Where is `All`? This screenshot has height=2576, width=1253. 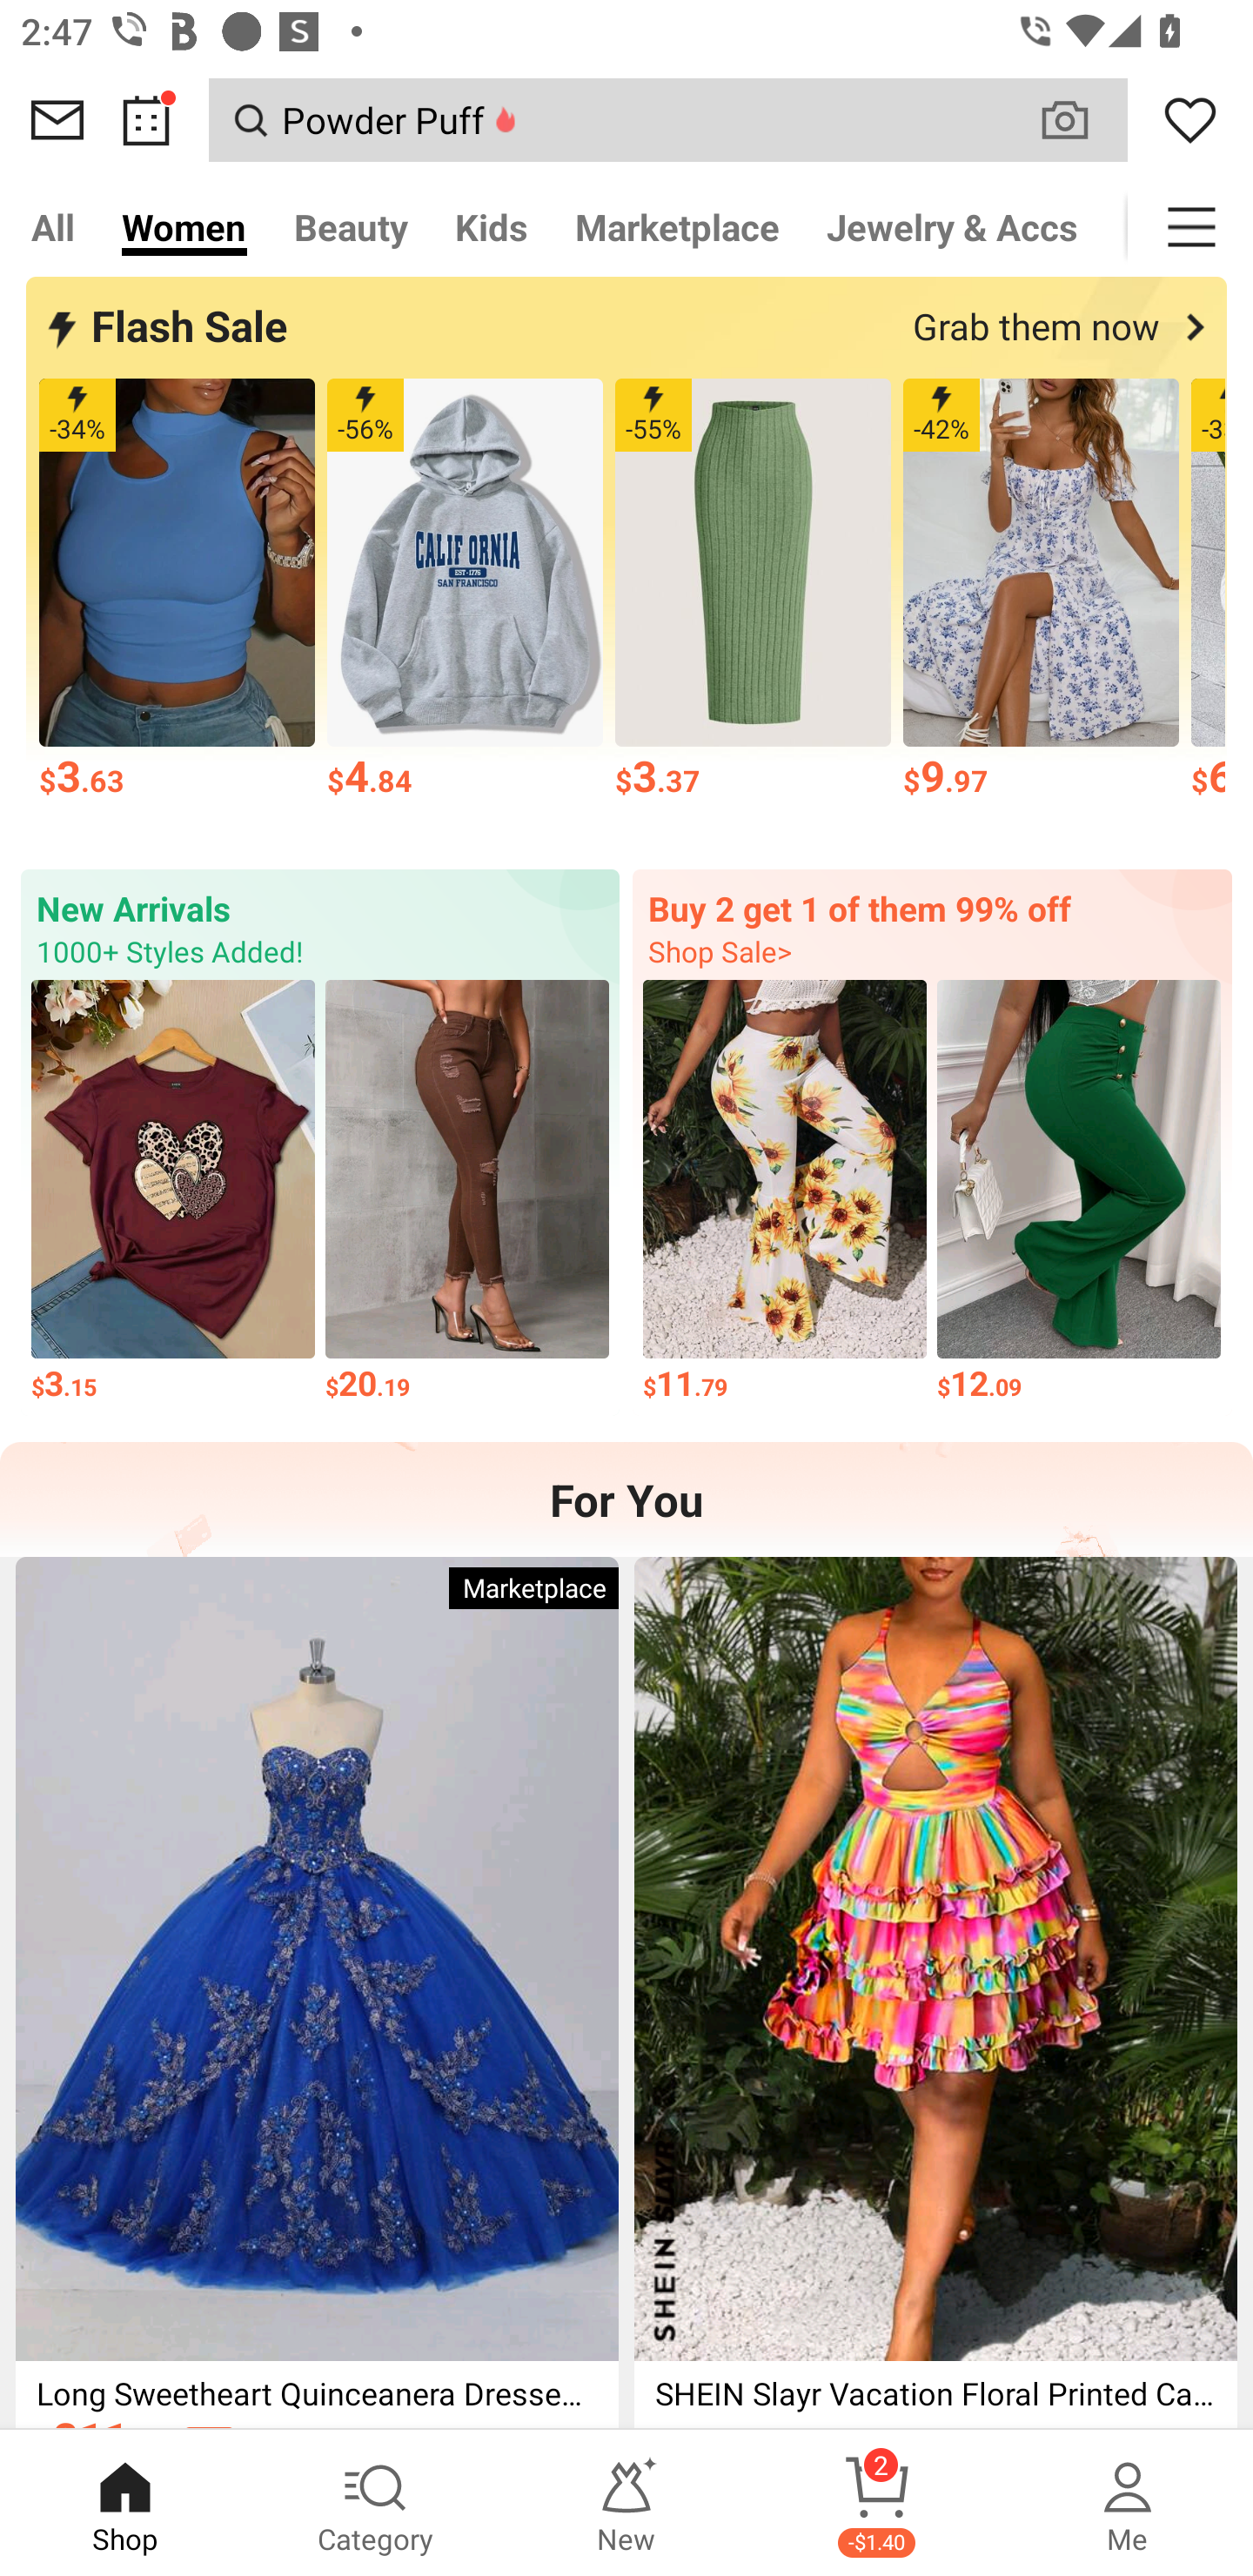
All is located at coordinates (52, 226).